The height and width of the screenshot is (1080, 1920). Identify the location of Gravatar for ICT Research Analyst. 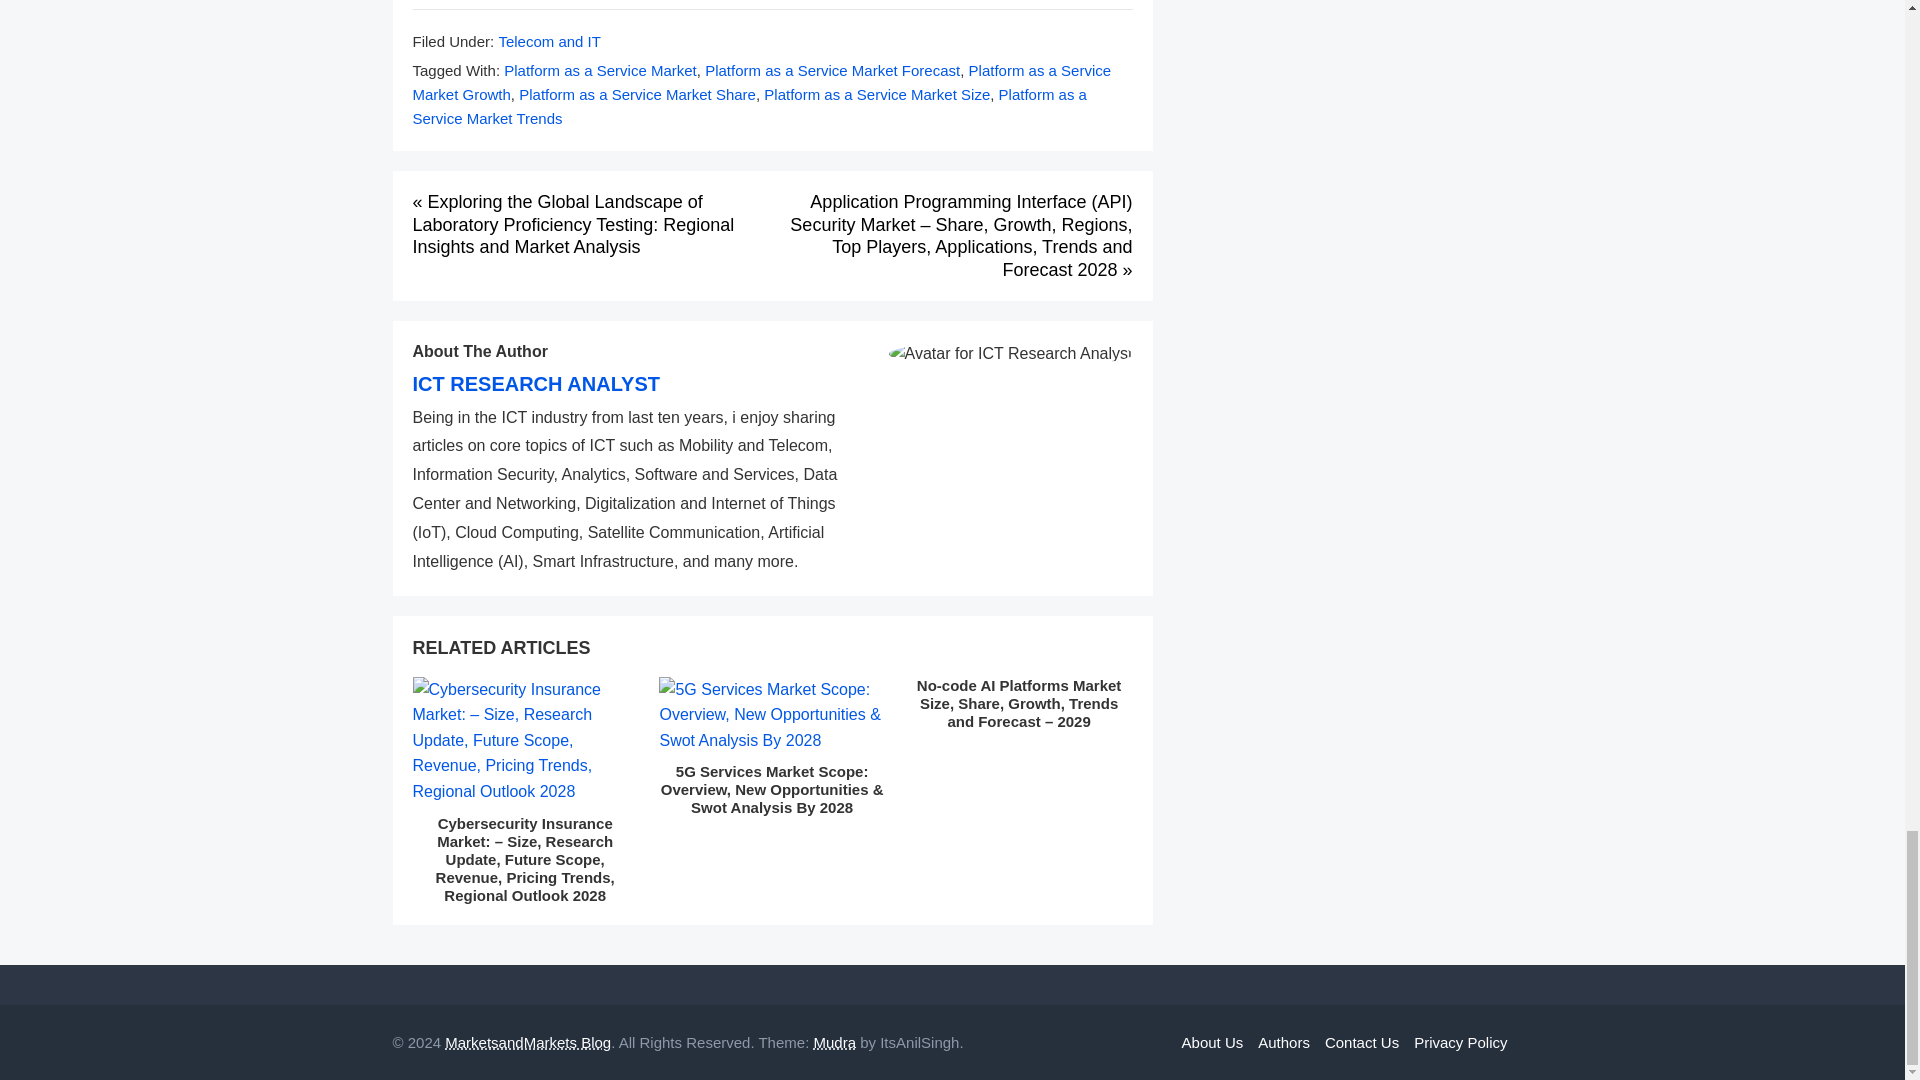
(1010, 354).